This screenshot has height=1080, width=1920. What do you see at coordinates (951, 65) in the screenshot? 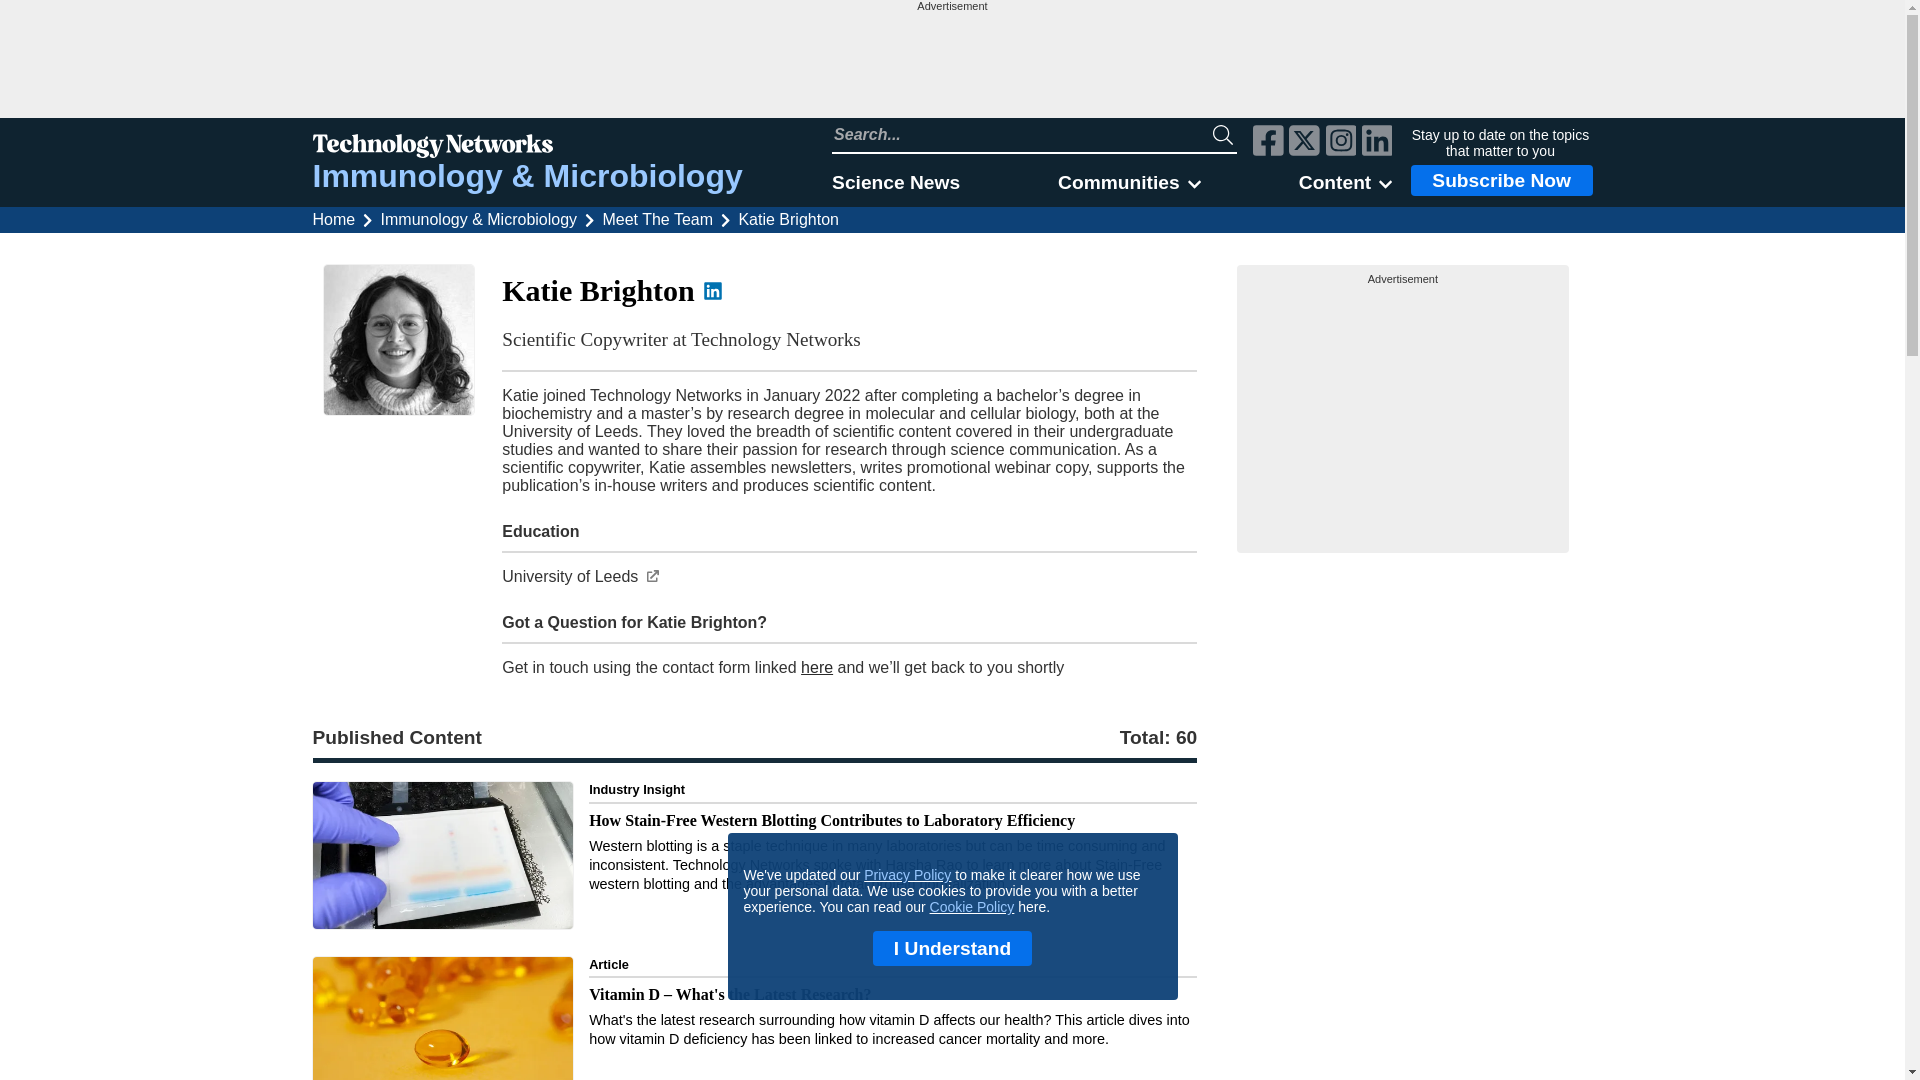
I see `3rd party ad content` at bounding box center [951, 65].